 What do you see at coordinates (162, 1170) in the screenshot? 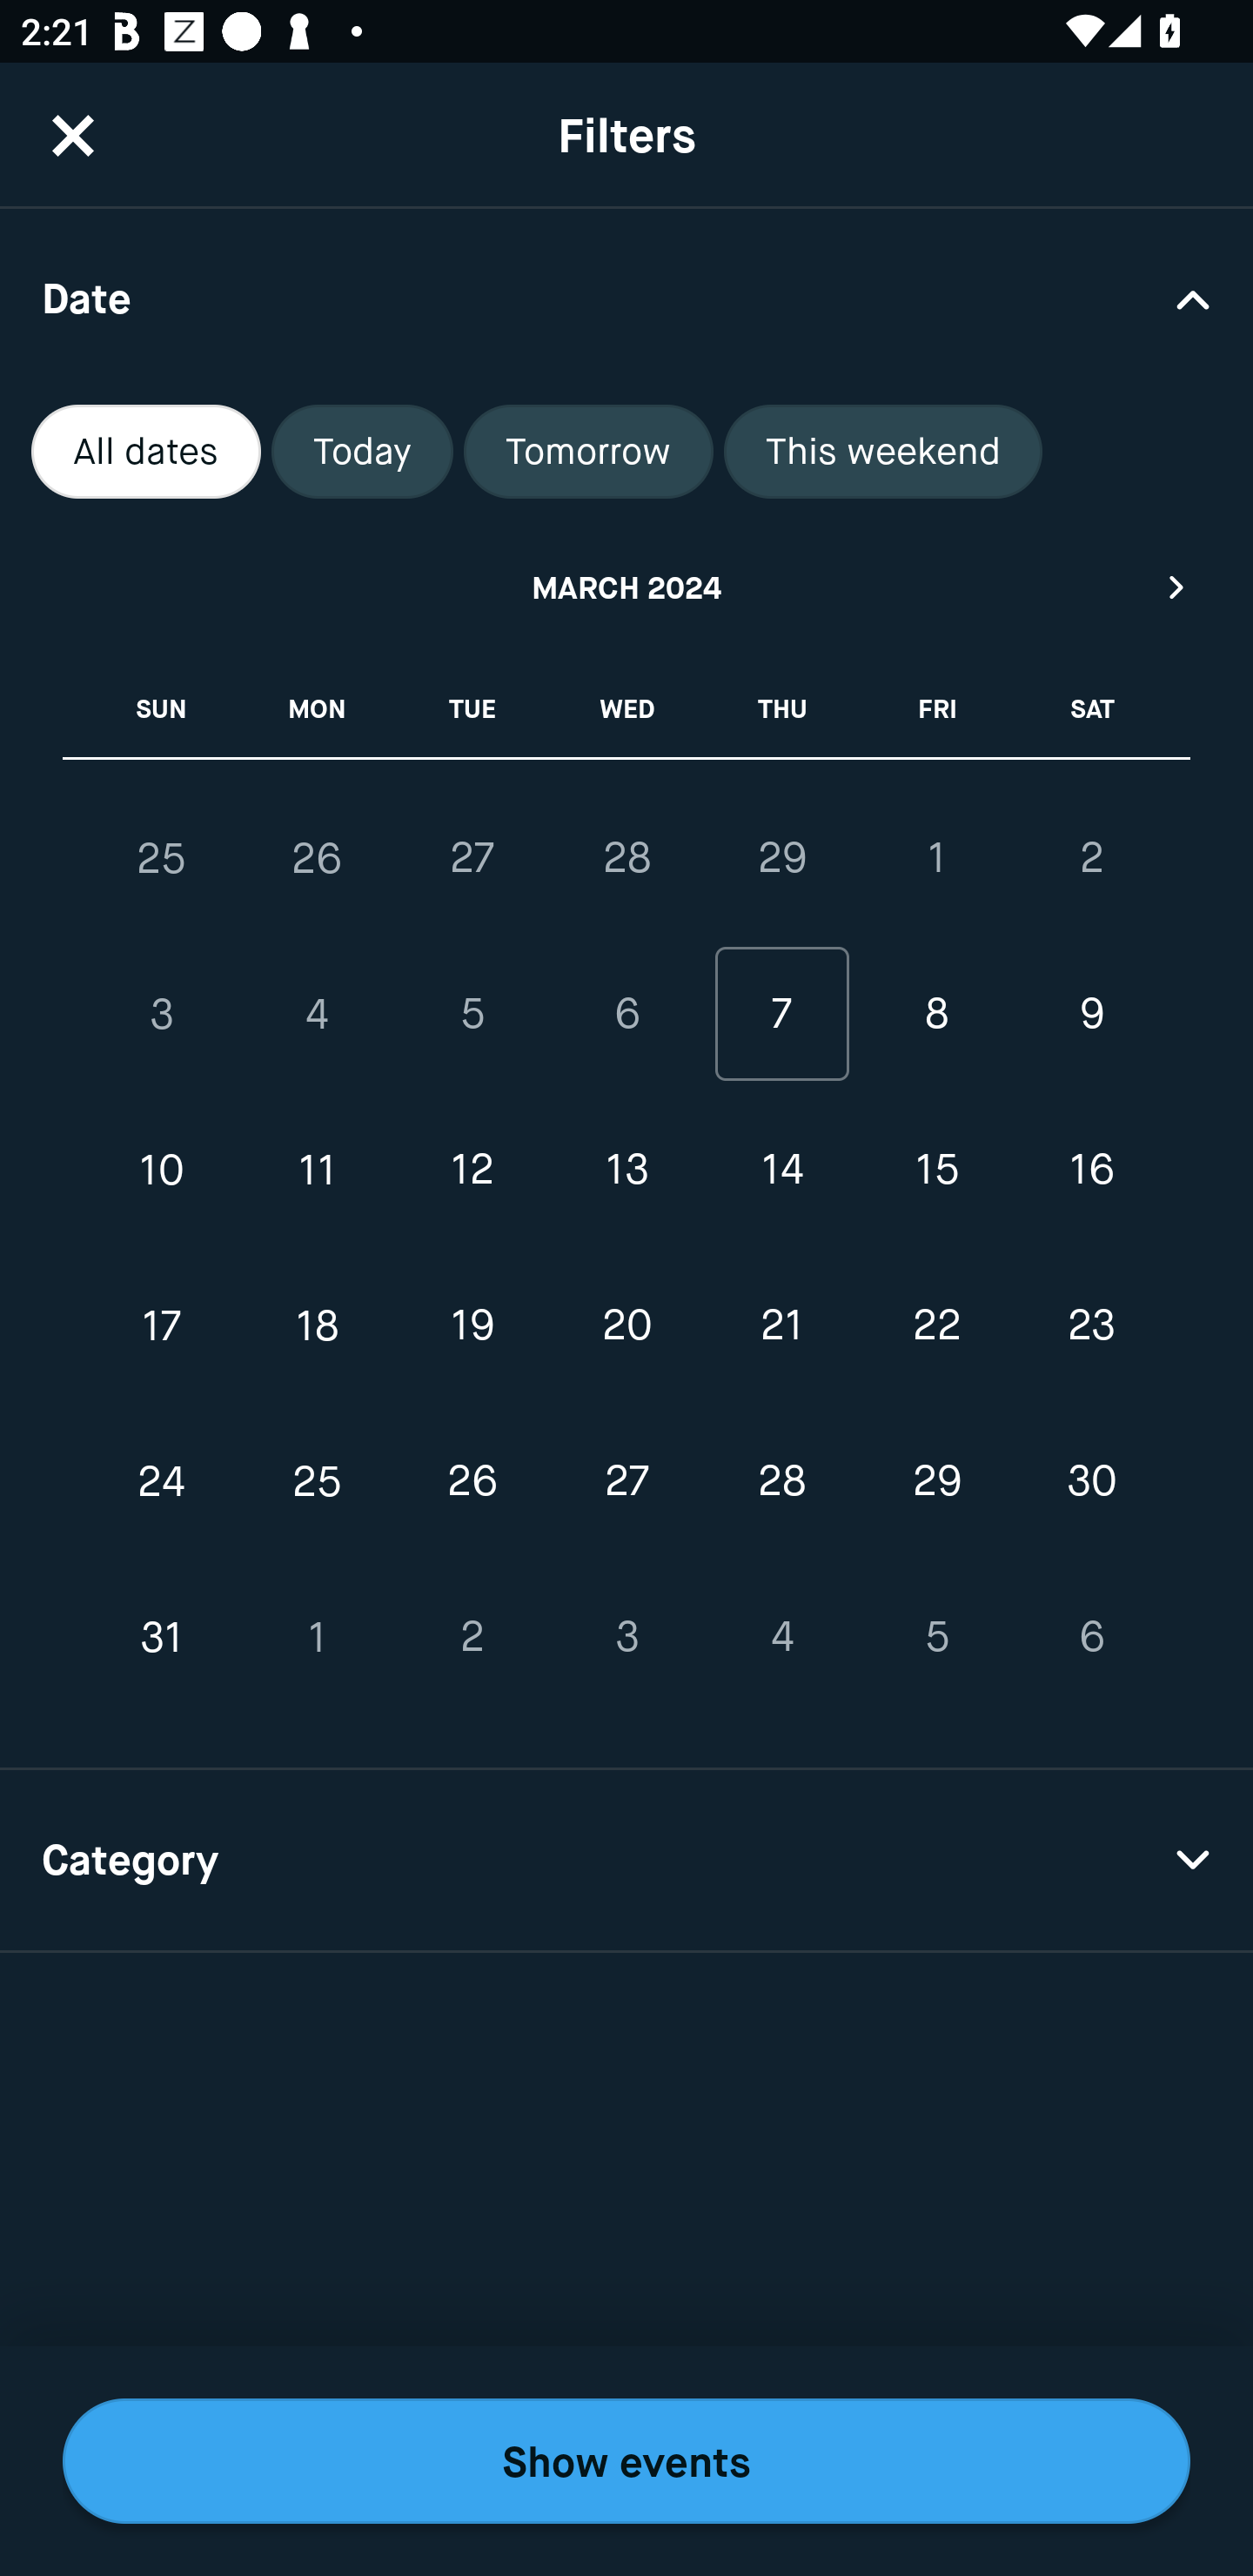
I see `10` at bounding box center [162, 1170].